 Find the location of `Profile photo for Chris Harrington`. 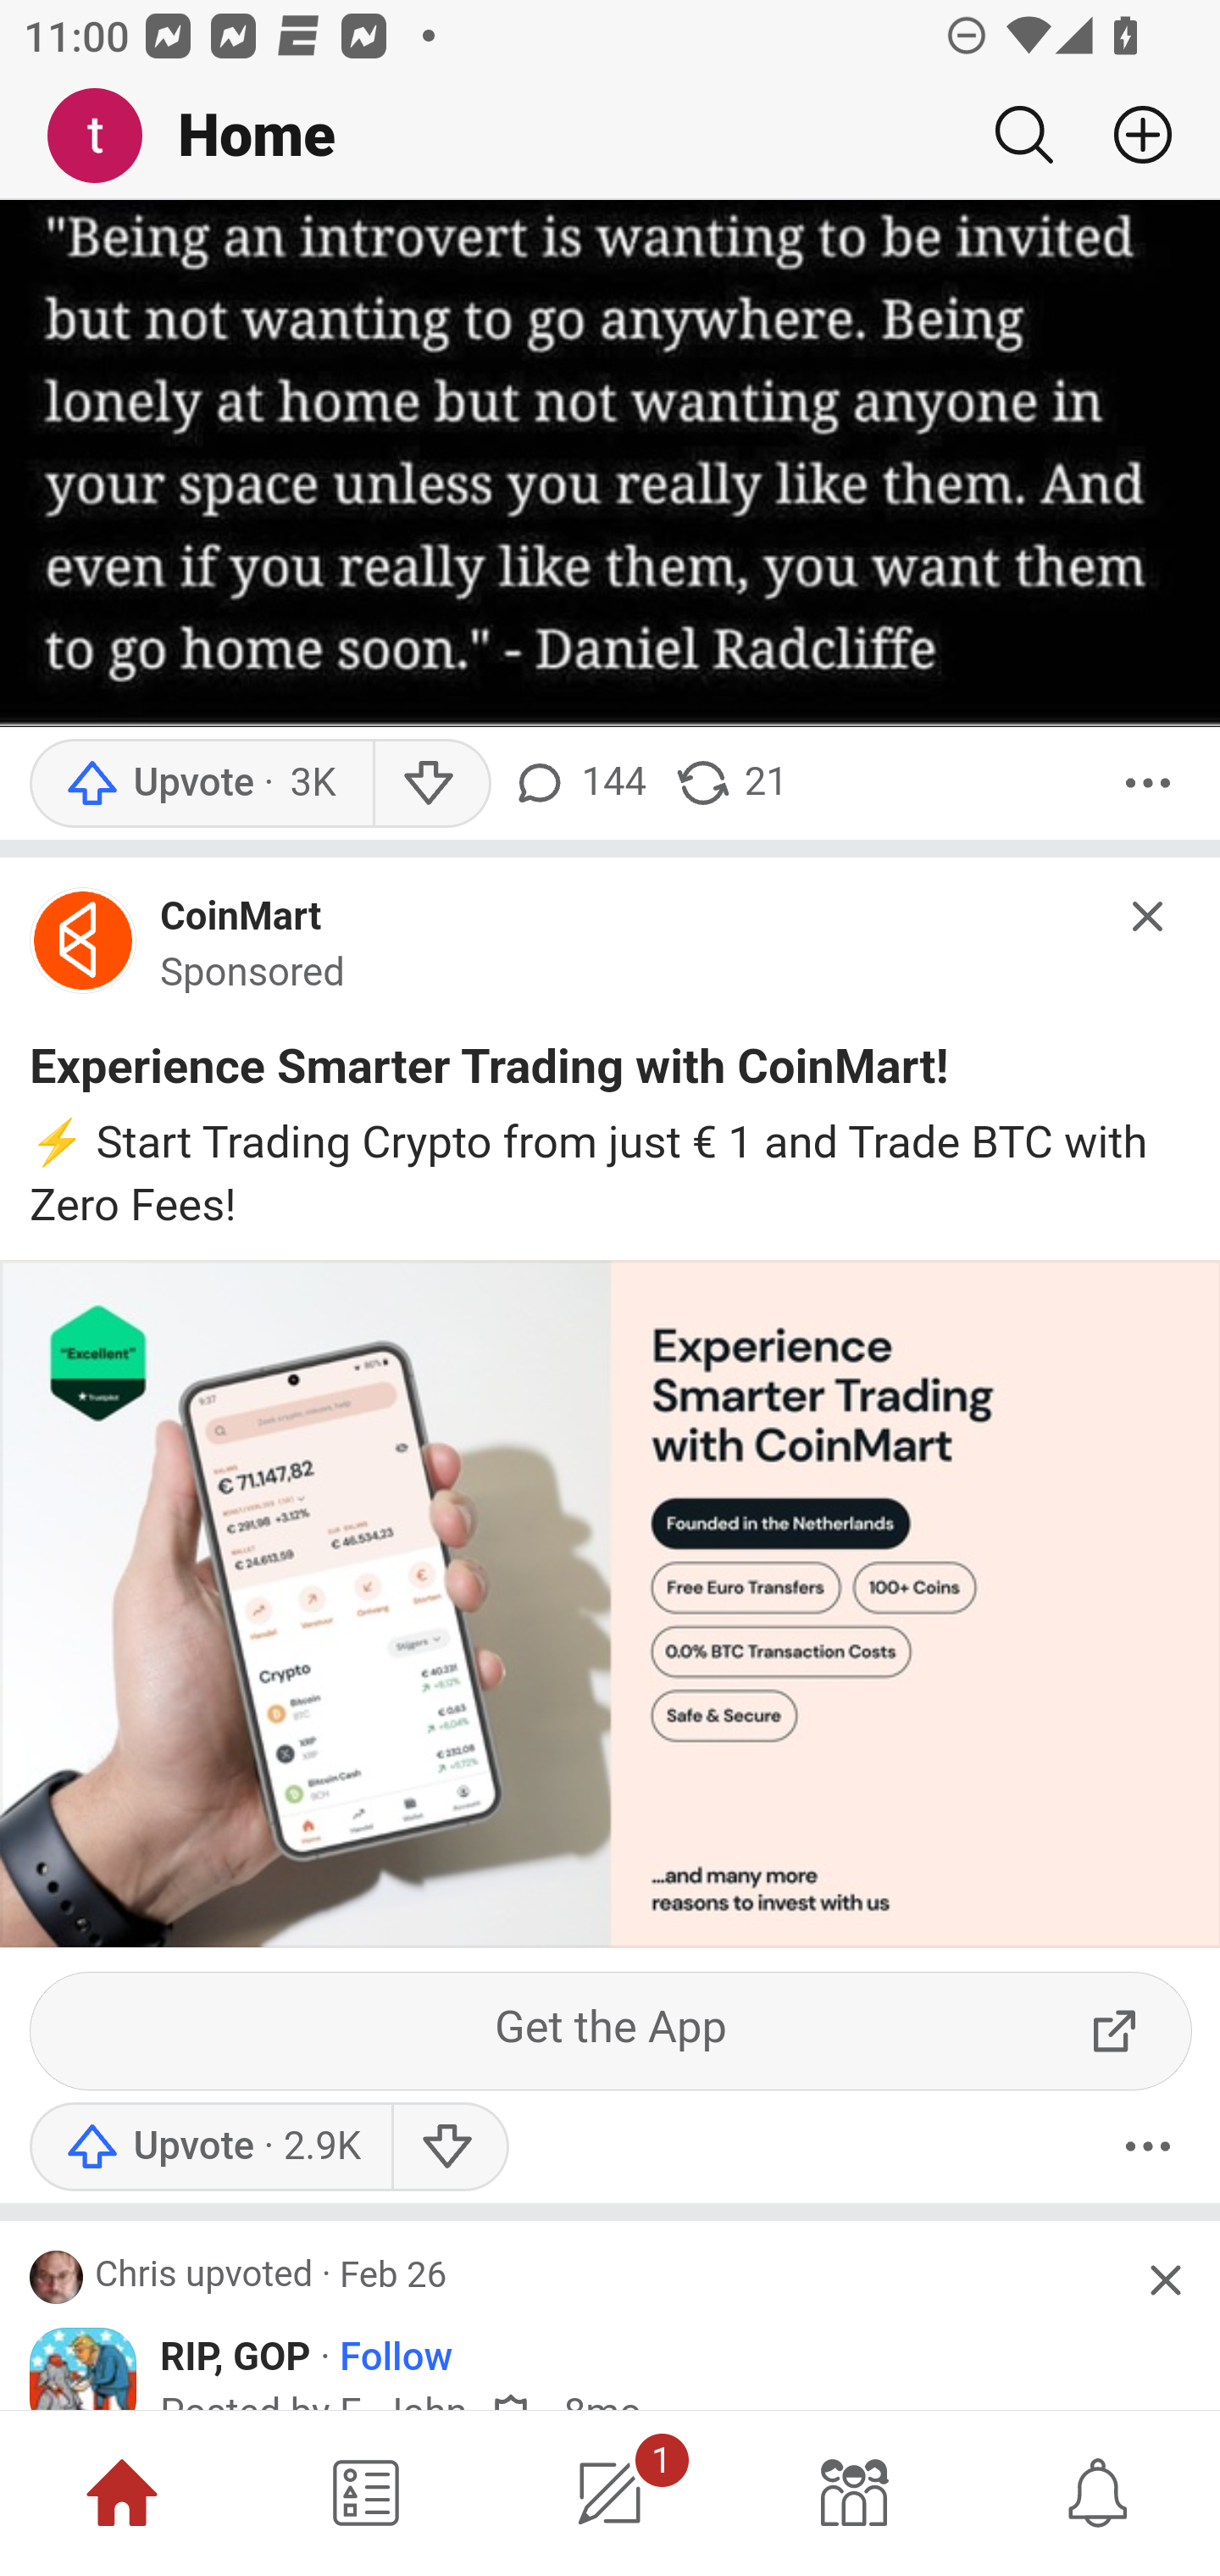

Profile photo for Chris Harrington is located at coordinates (57, 2276).